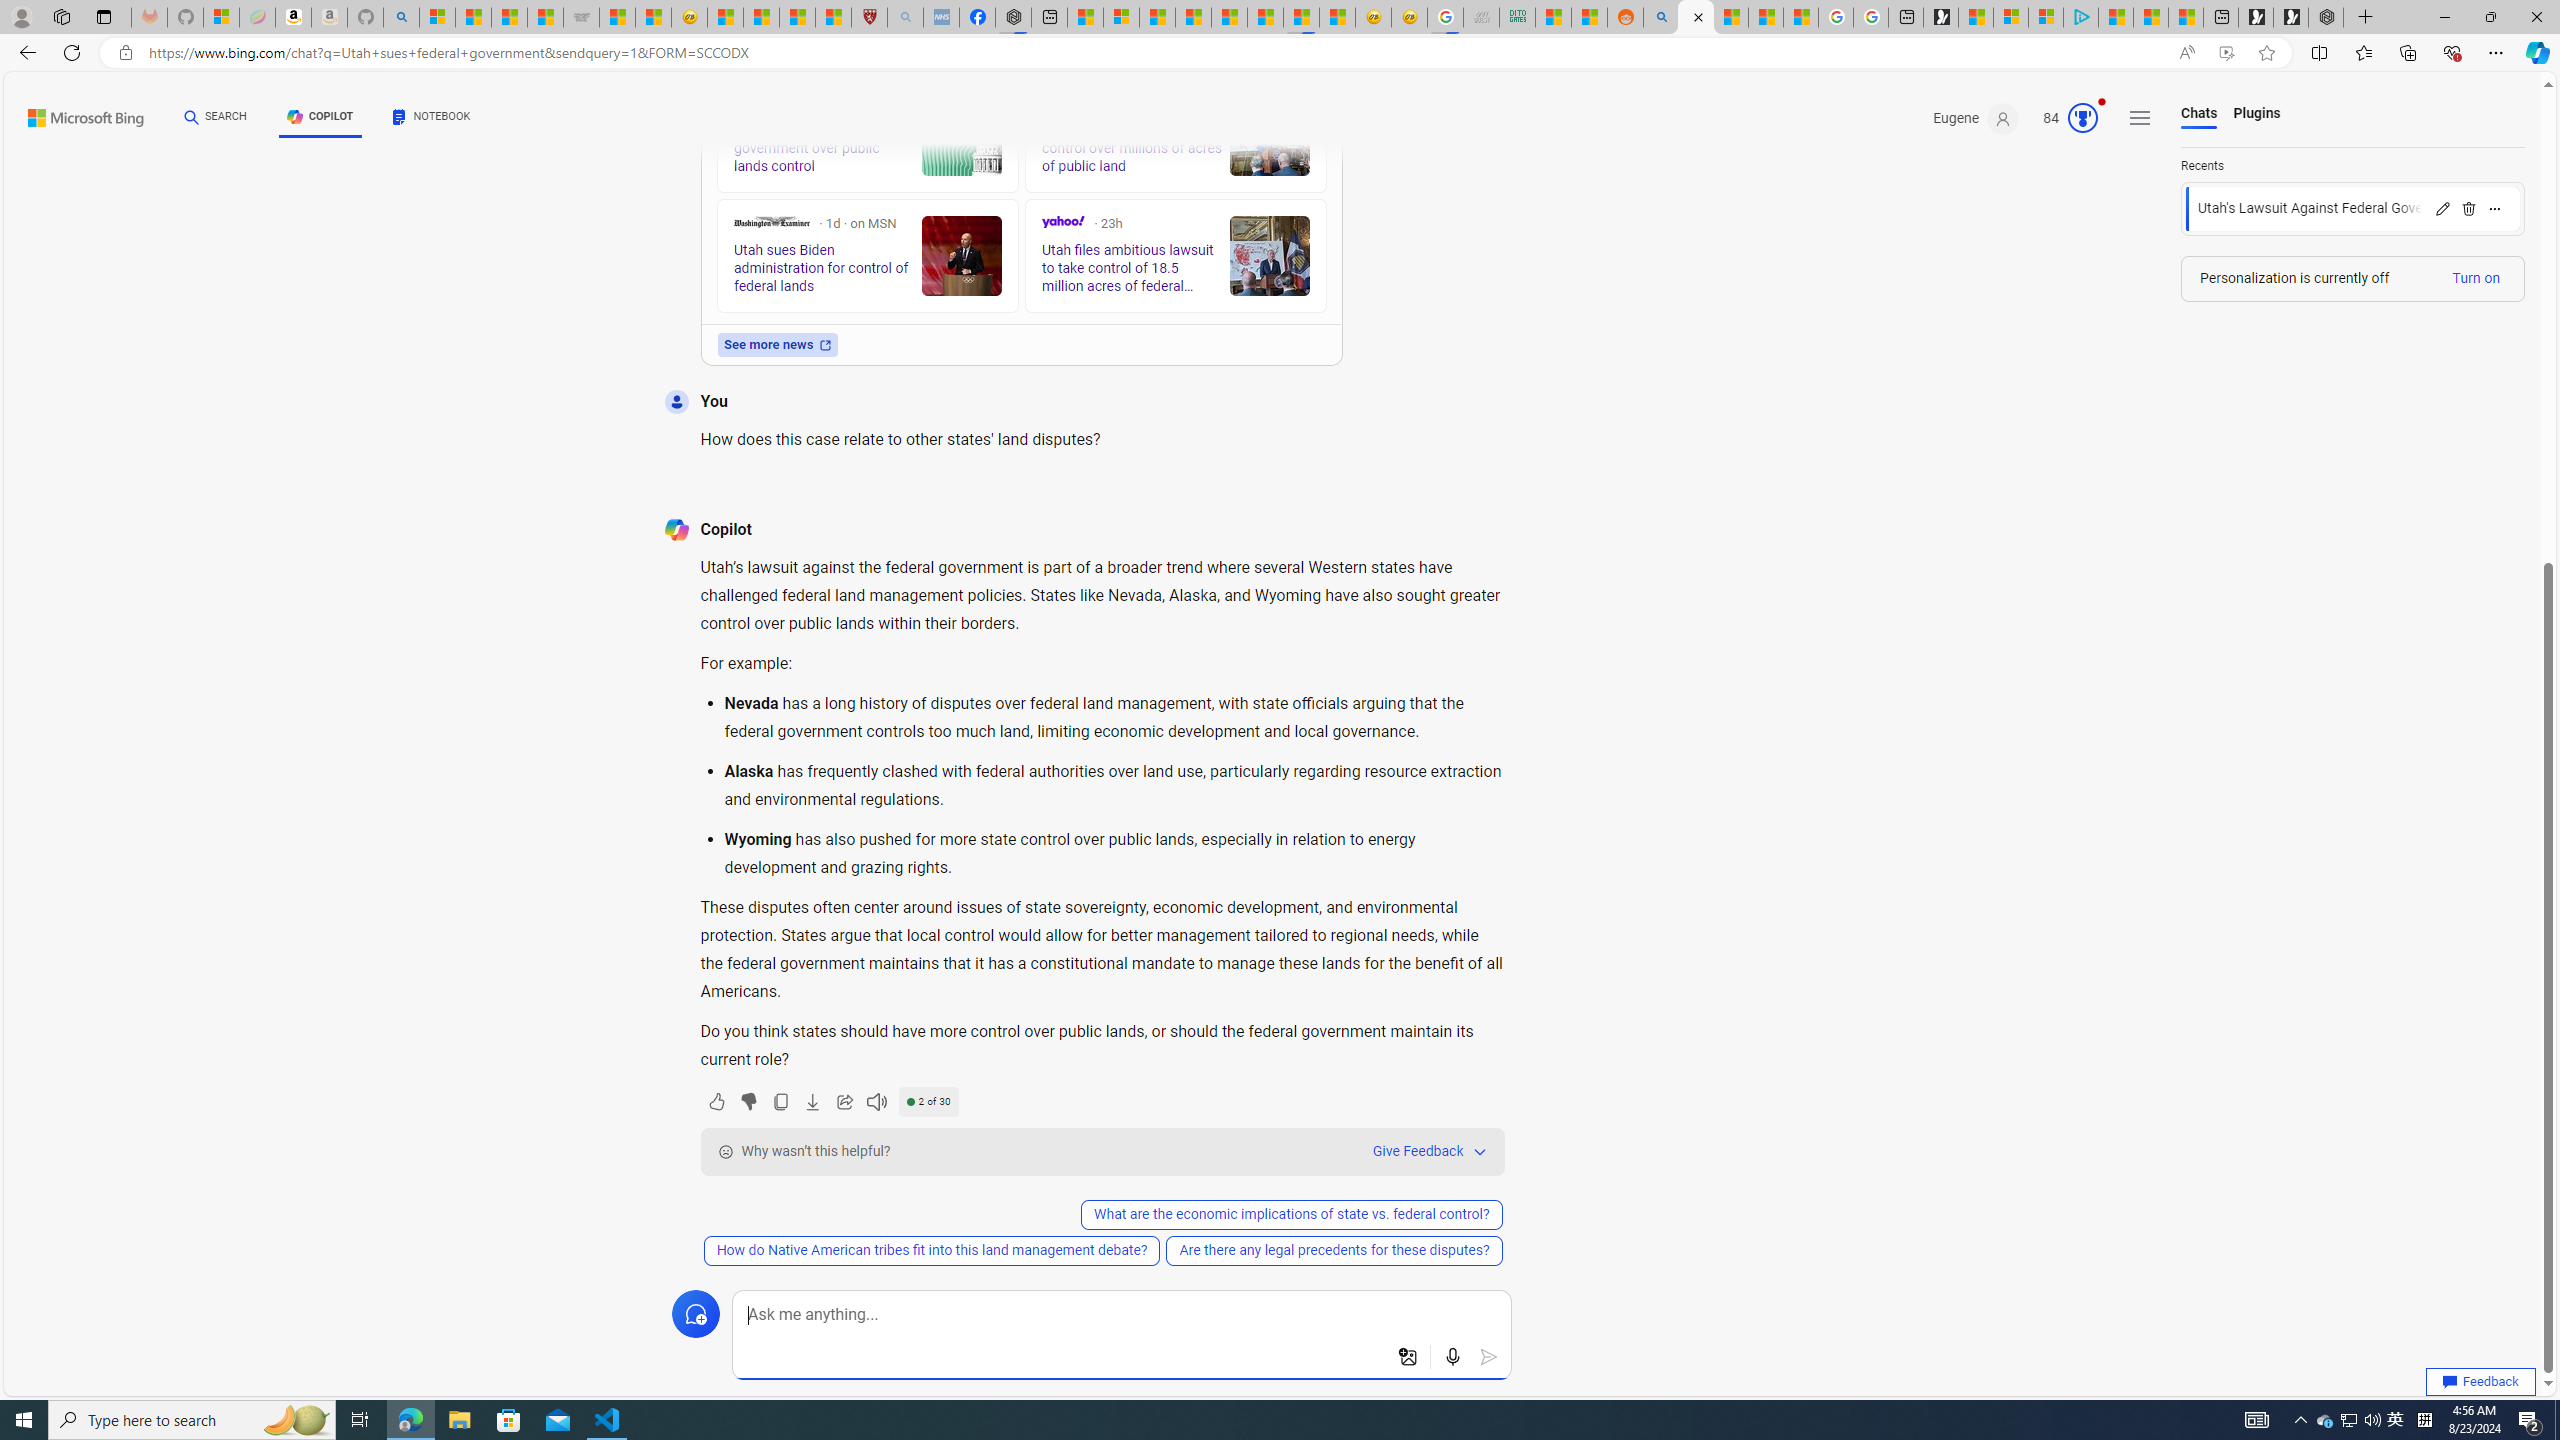 Image resolution: width=2560 pixels, height=1440 pixels. Describe the element at coordinates (876, 1101) in the screenshot. I see `Read aloud` at that location.